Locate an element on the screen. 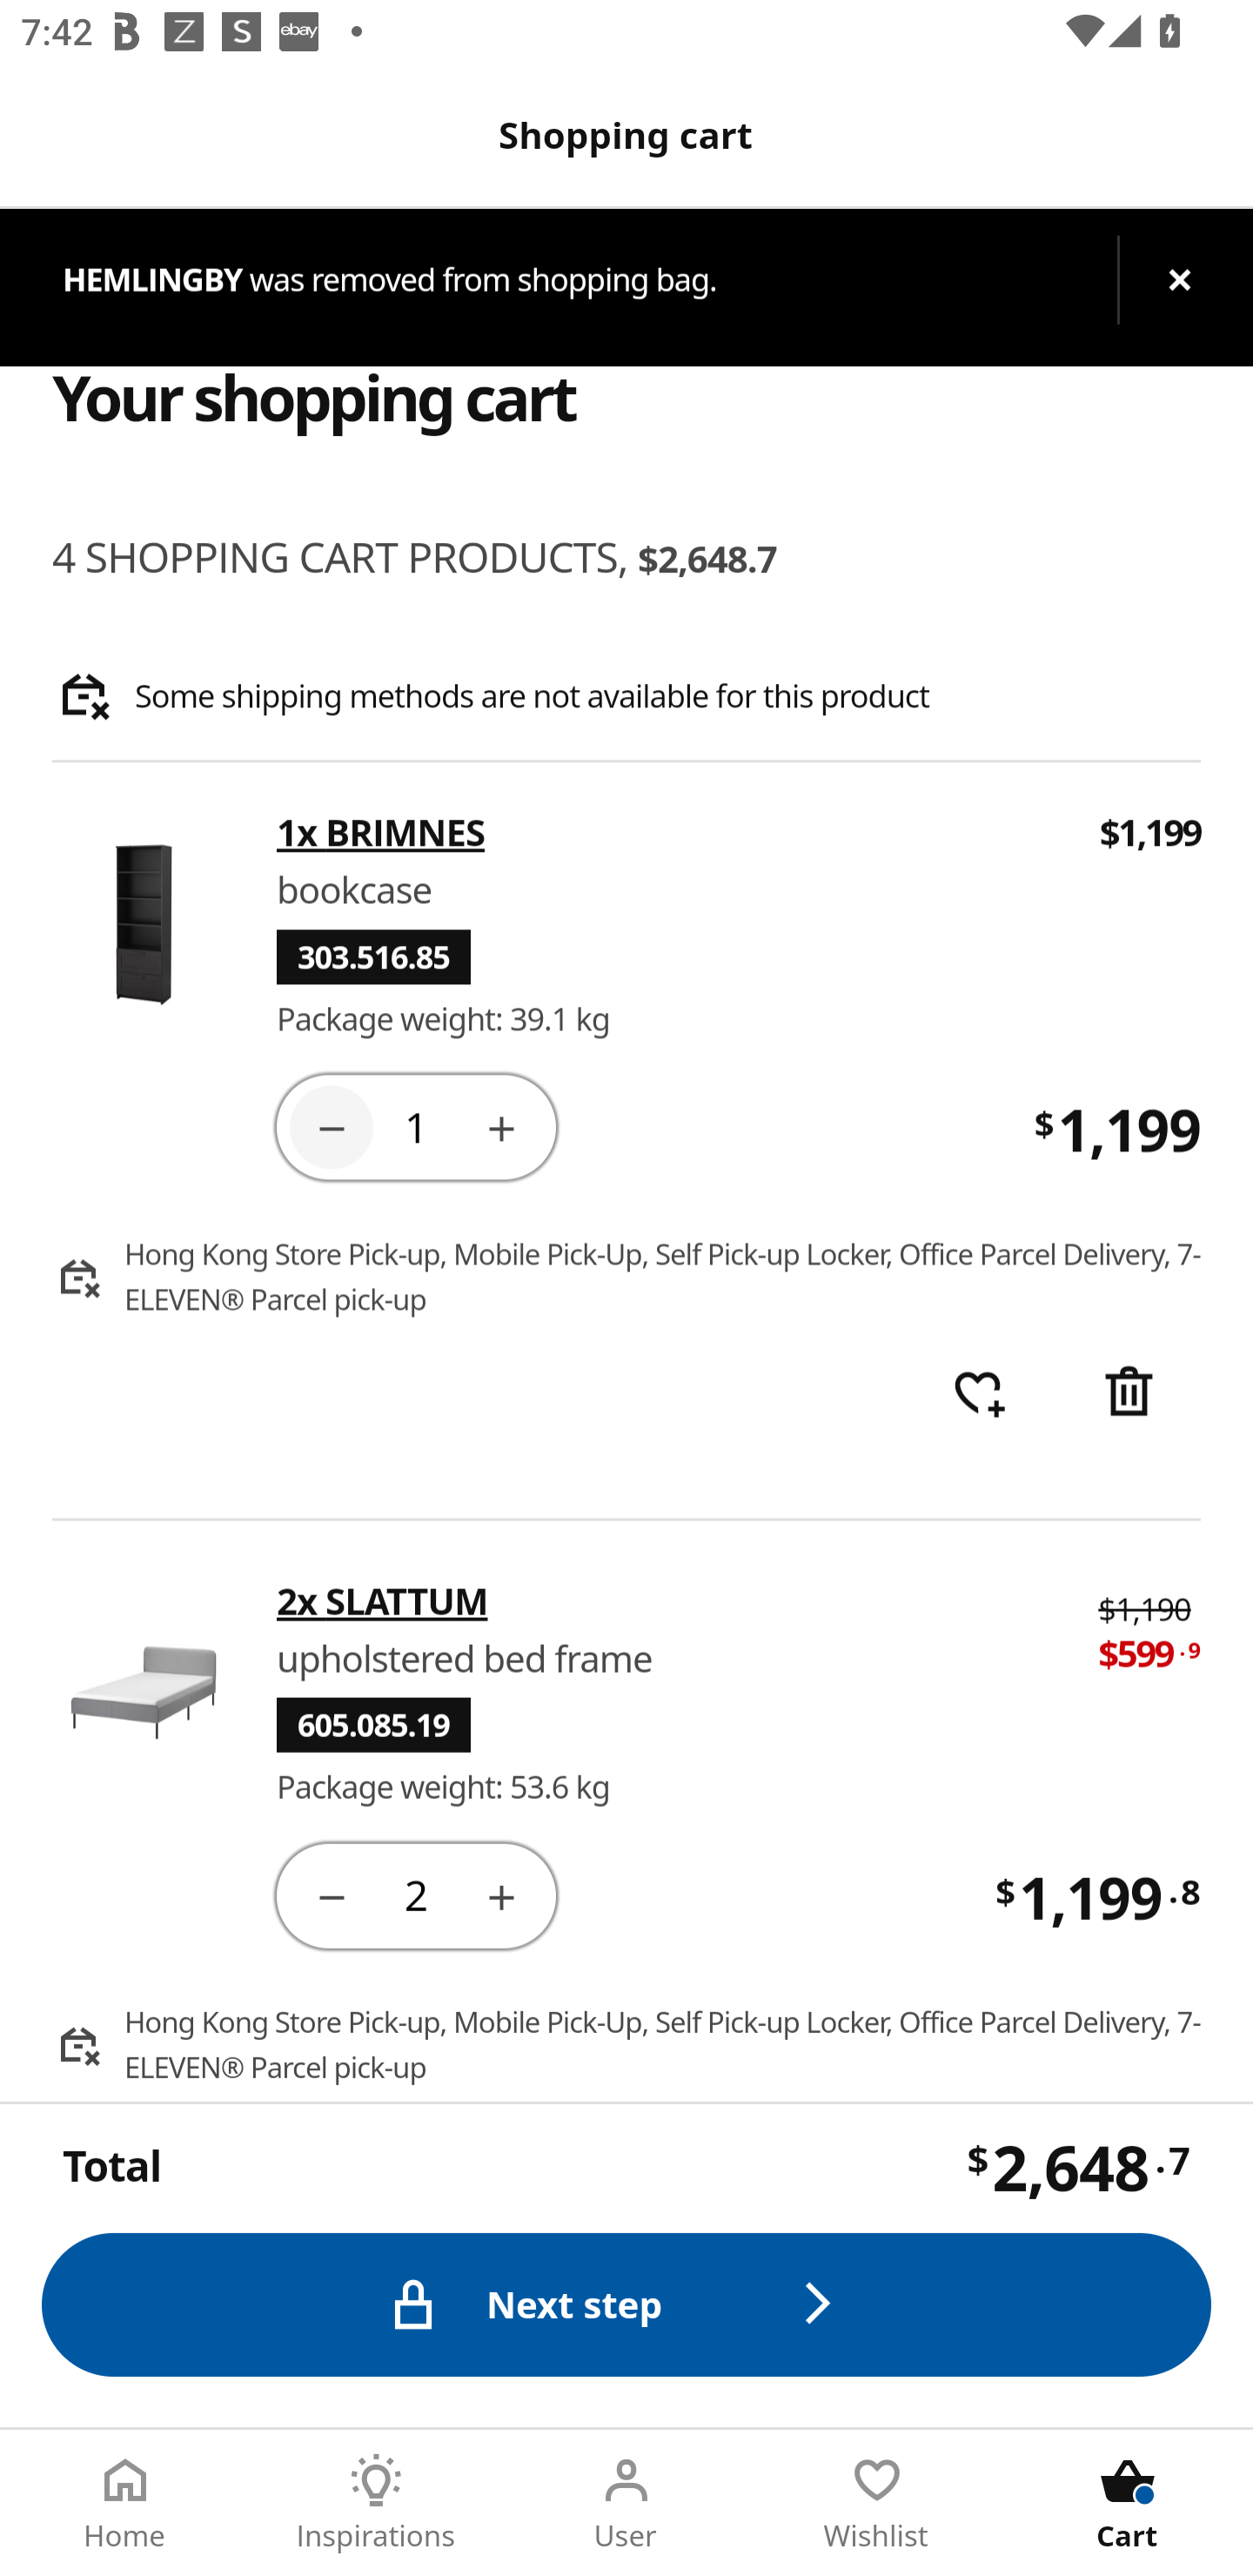 Image resolution: width=1253 pixels, height=2576 pixels. Cart
Tab 5 of 5 is located at coordinates (1128, 2503).